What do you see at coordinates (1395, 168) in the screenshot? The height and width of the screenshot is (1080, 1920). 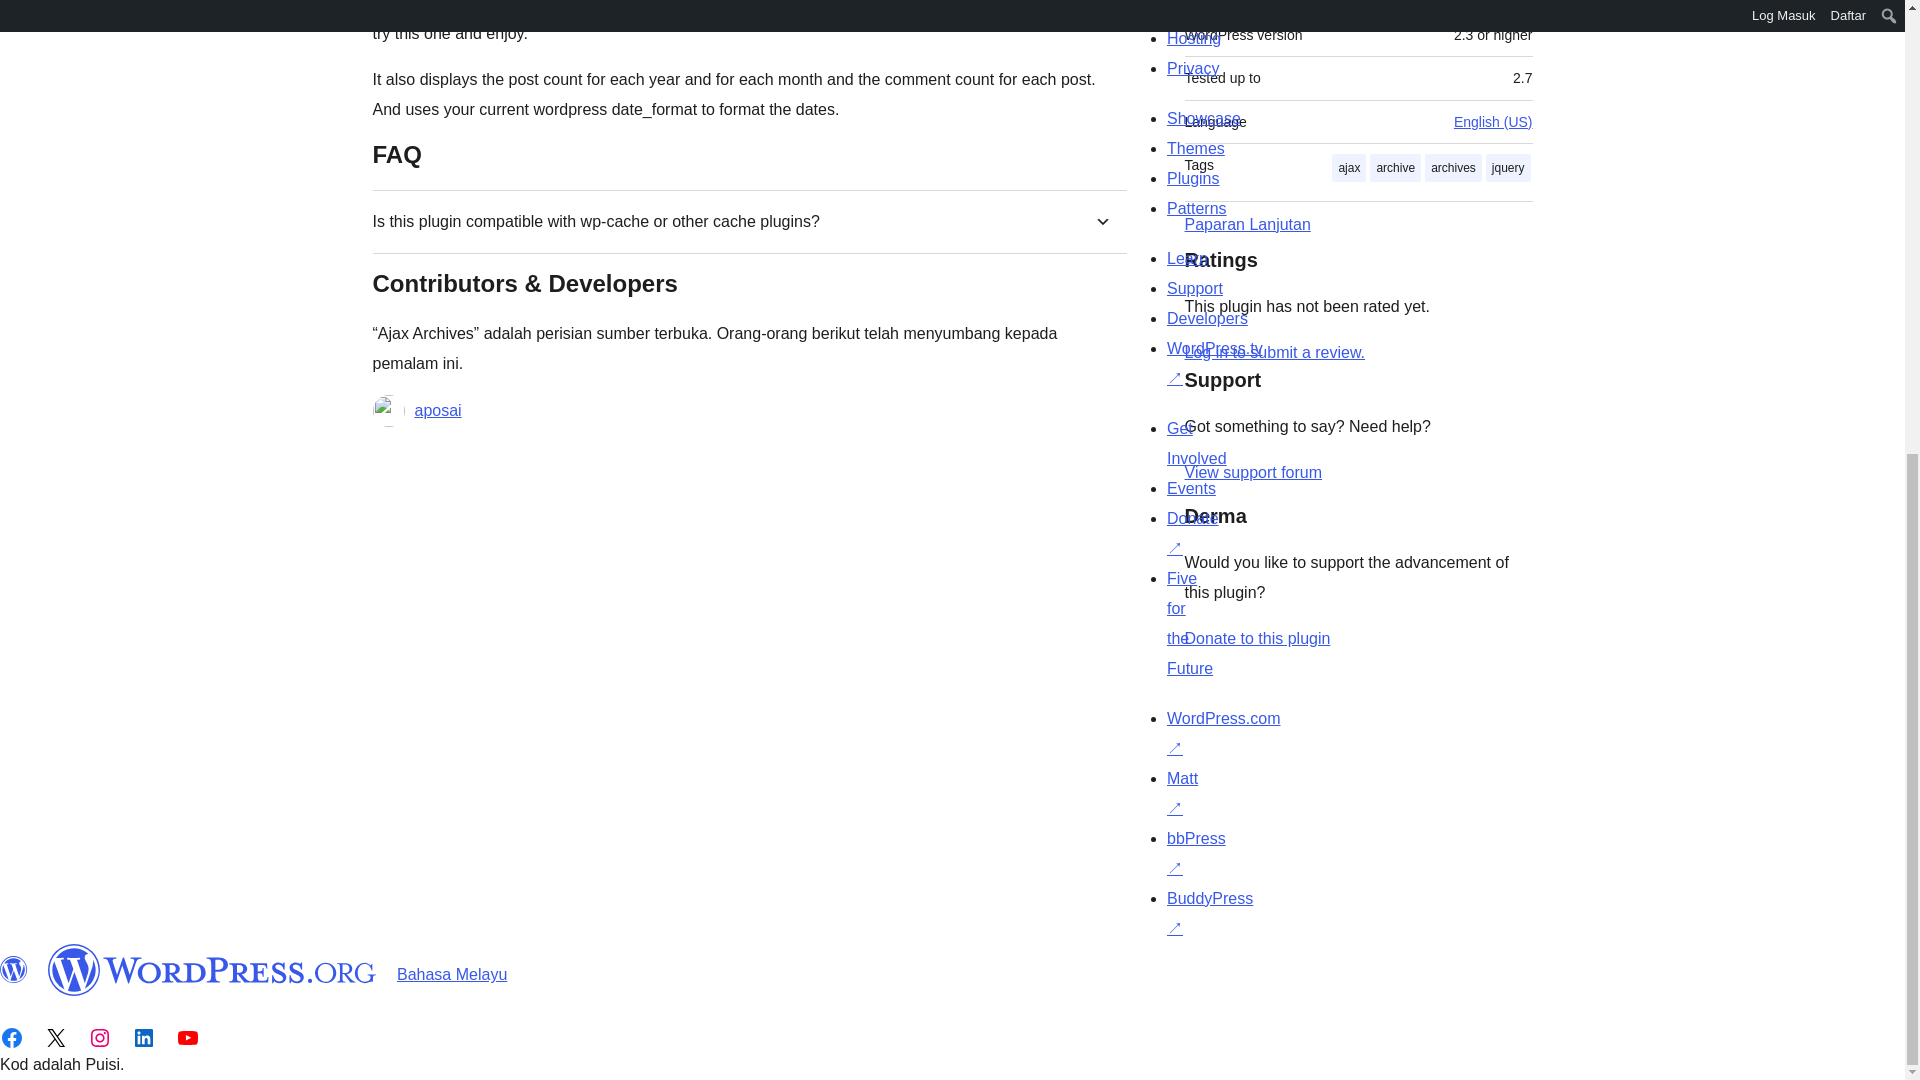 I see `archive` at bounding box center [1395, 168].